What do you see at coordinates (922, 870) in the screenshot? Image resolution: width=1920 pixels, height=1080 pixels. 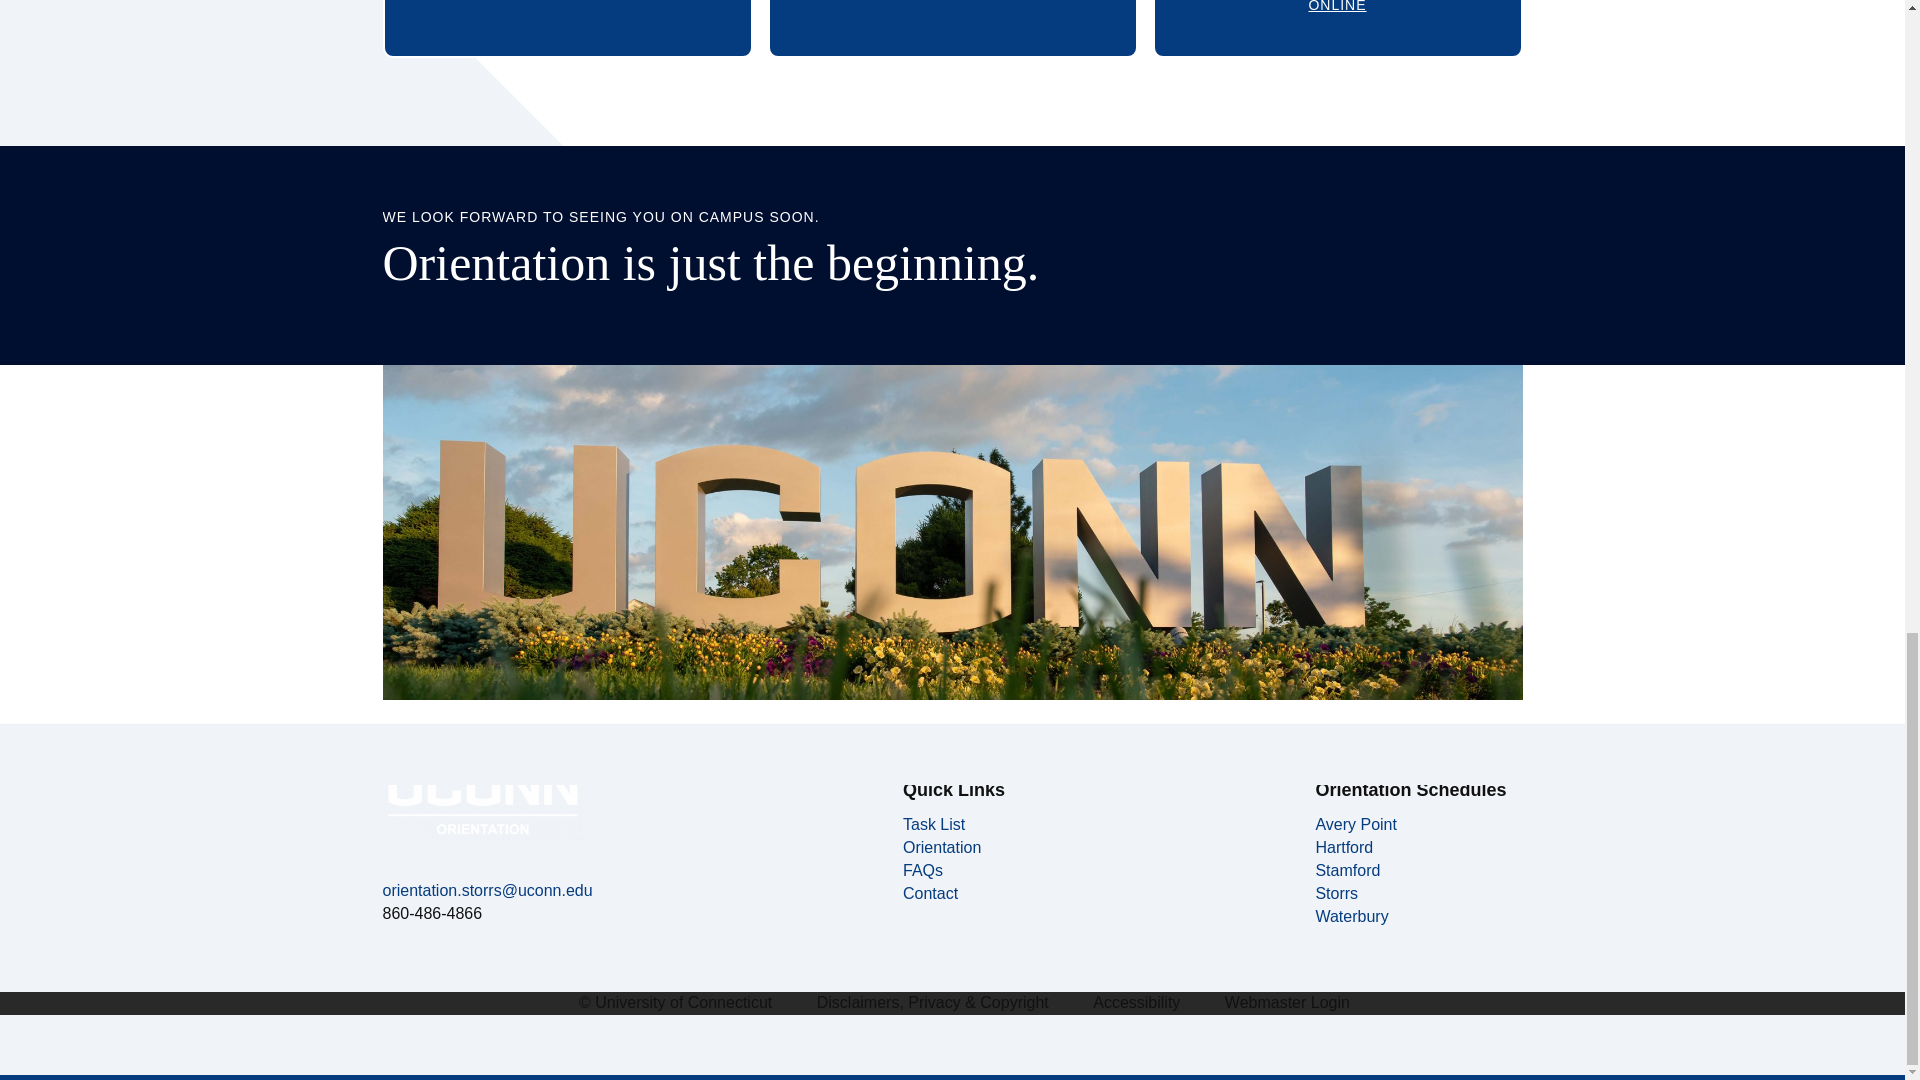 I see `Hartford` at bounding box center [922, 870].